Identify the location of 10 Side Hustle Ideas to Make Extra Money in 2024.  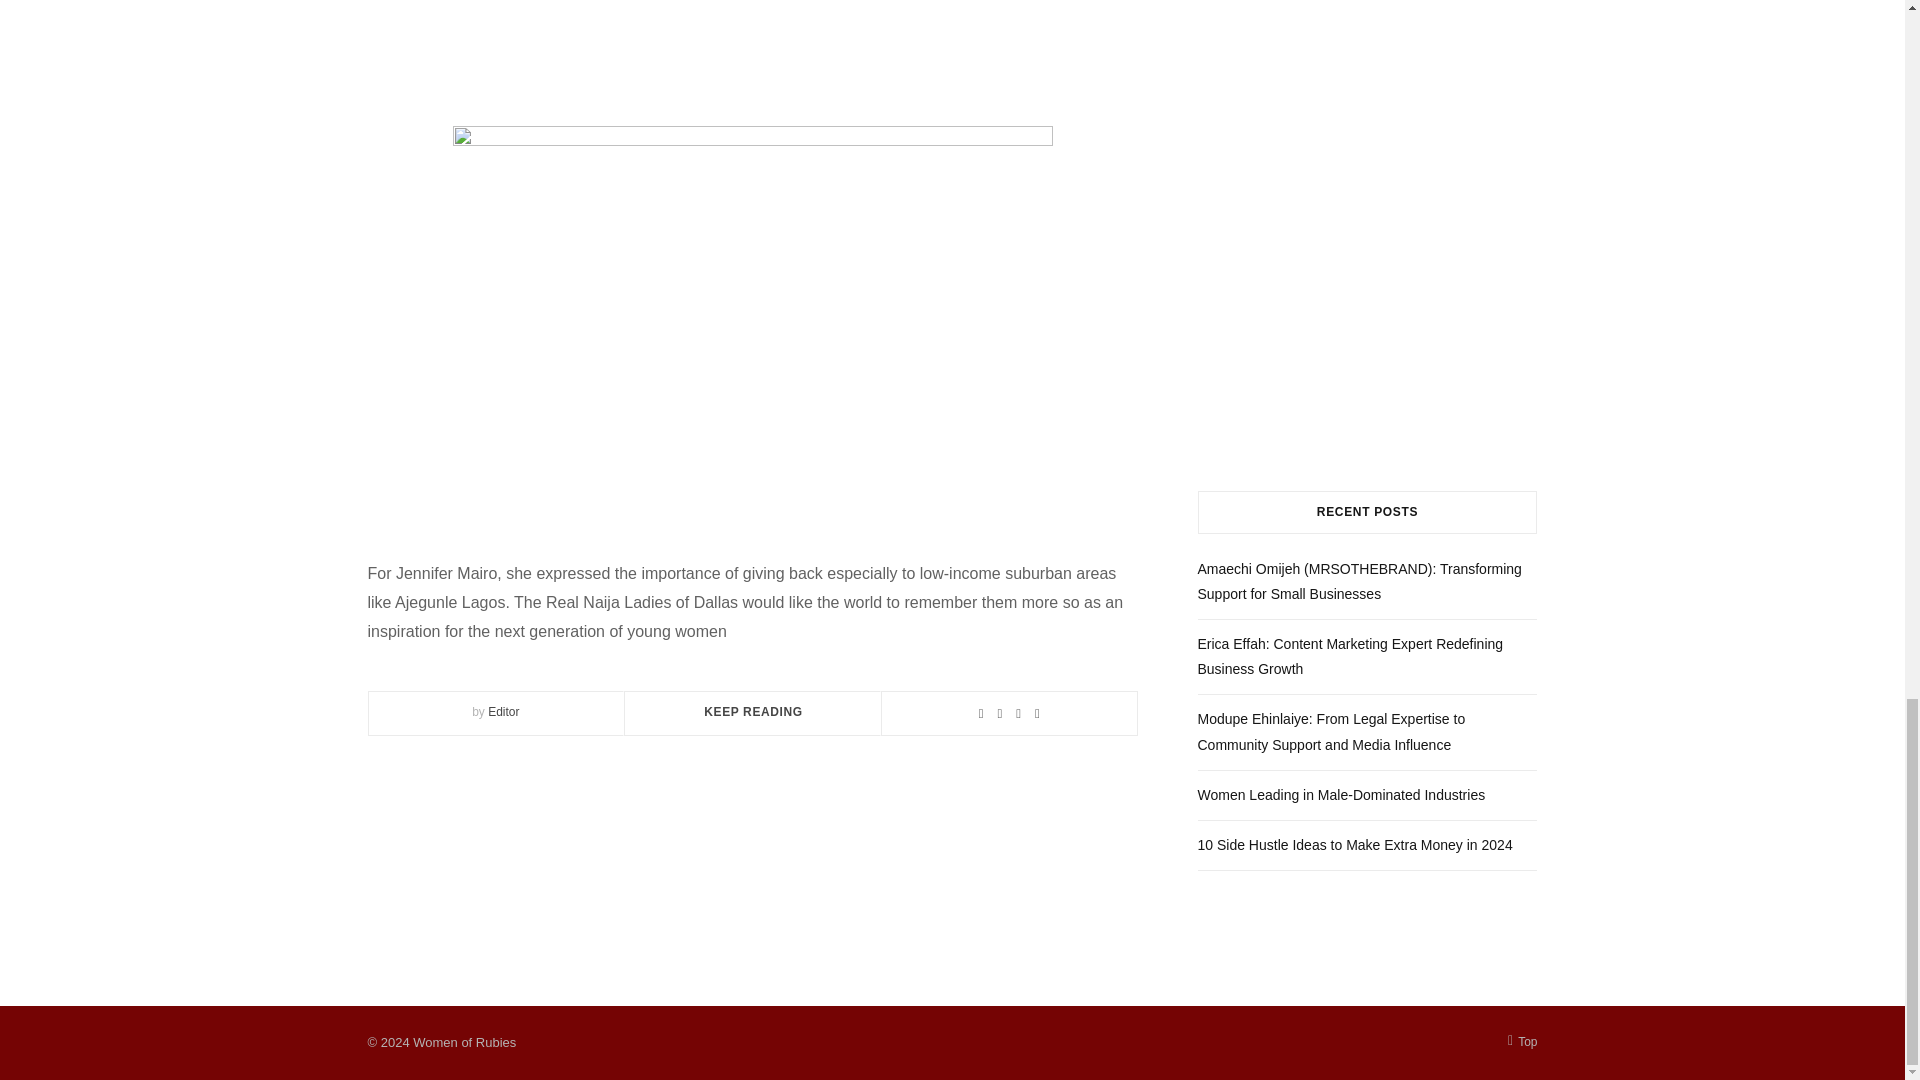
(1355, 845).